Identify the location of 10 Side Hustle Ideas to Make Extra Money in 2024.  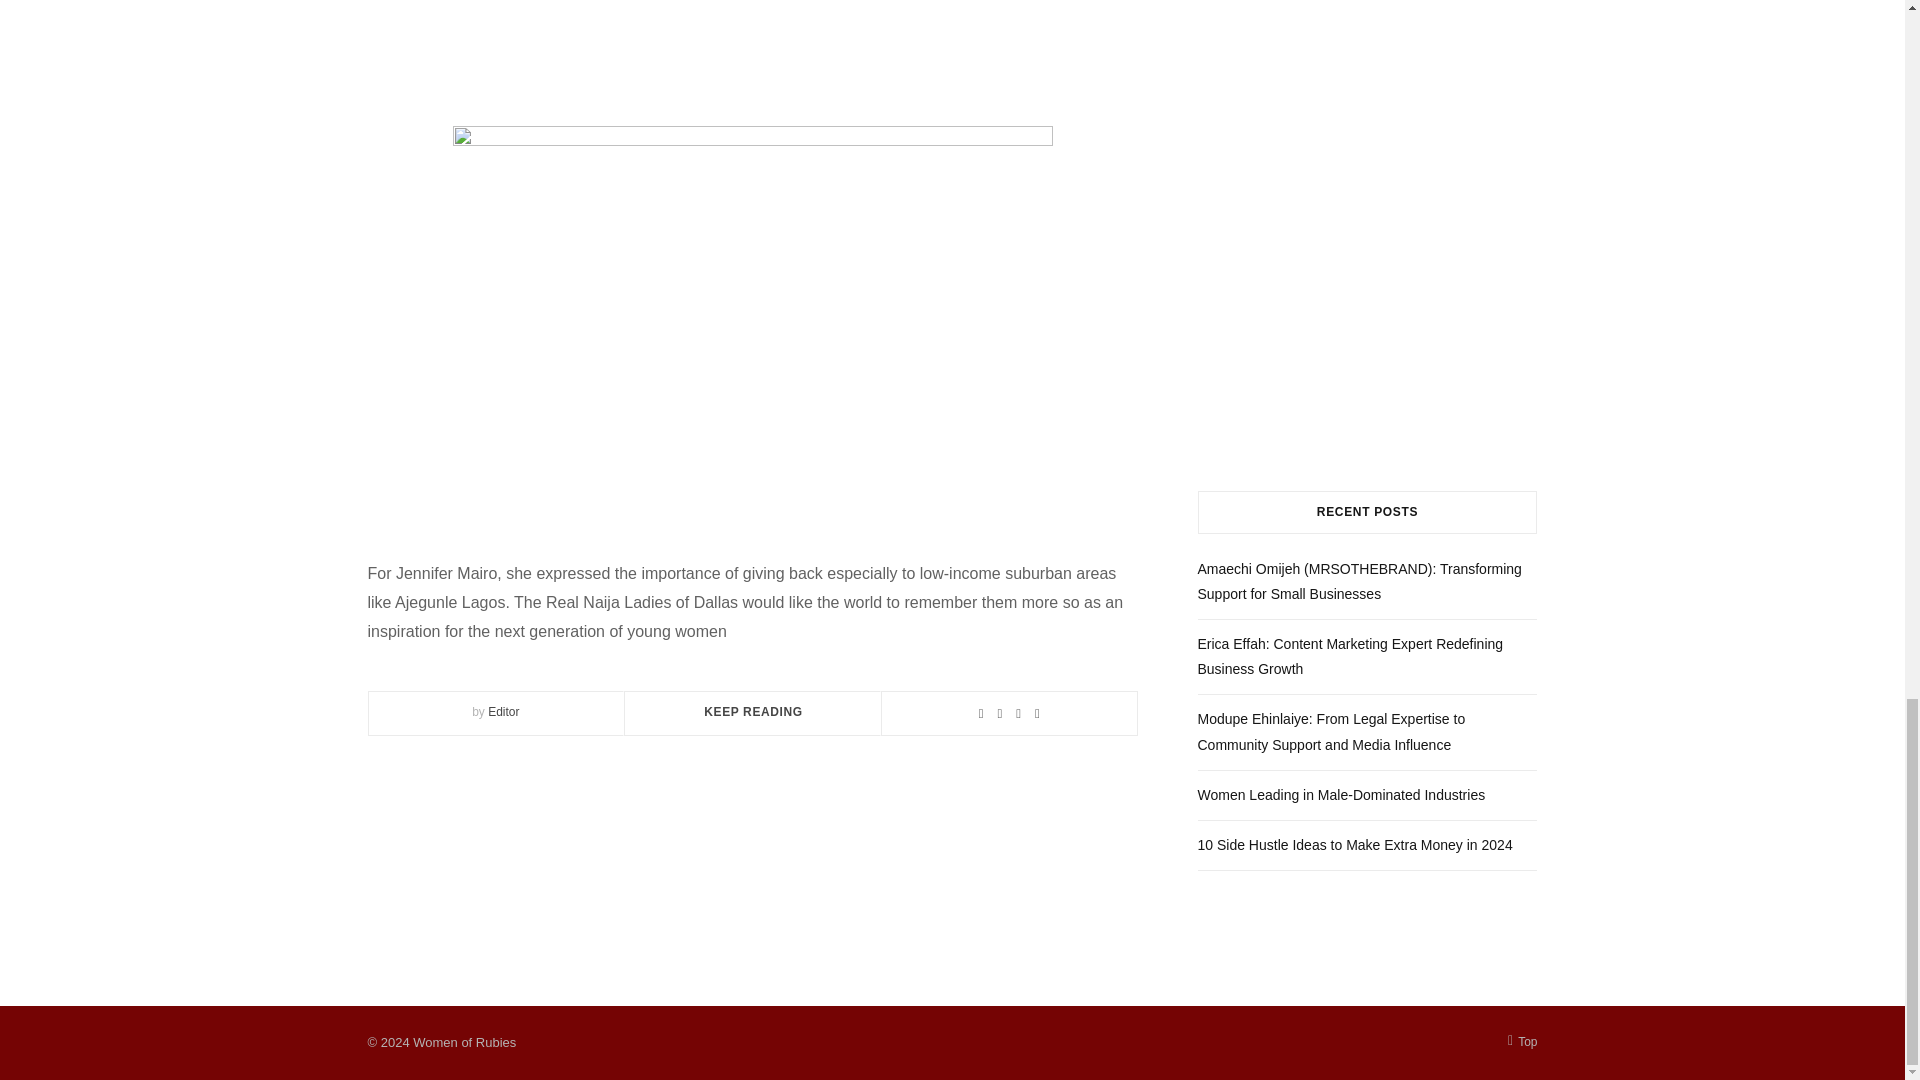
(1355, 845).